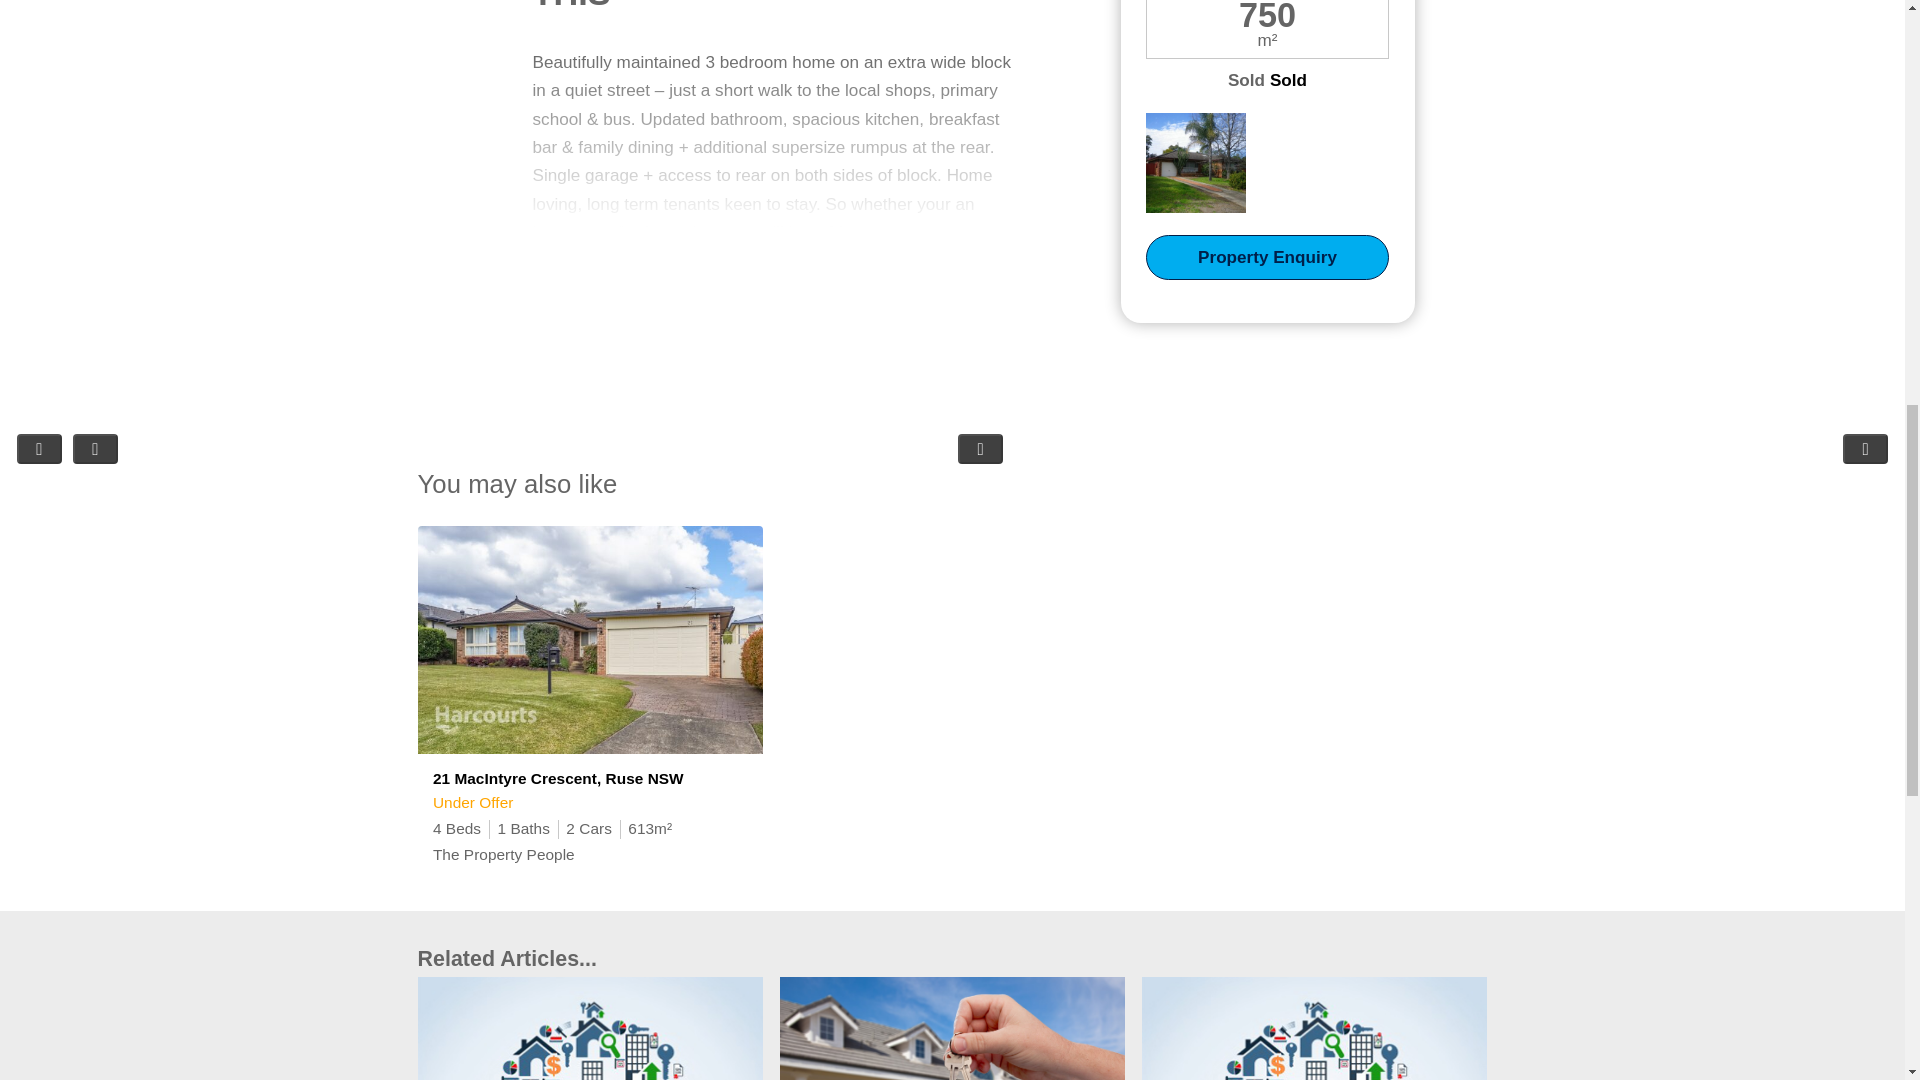 Image resolution: width=1920 pixels, height=1080 pixels. Describe the element at coordinates (1314, 1028) in the screenshot. I see `Raising the rent` at that location.